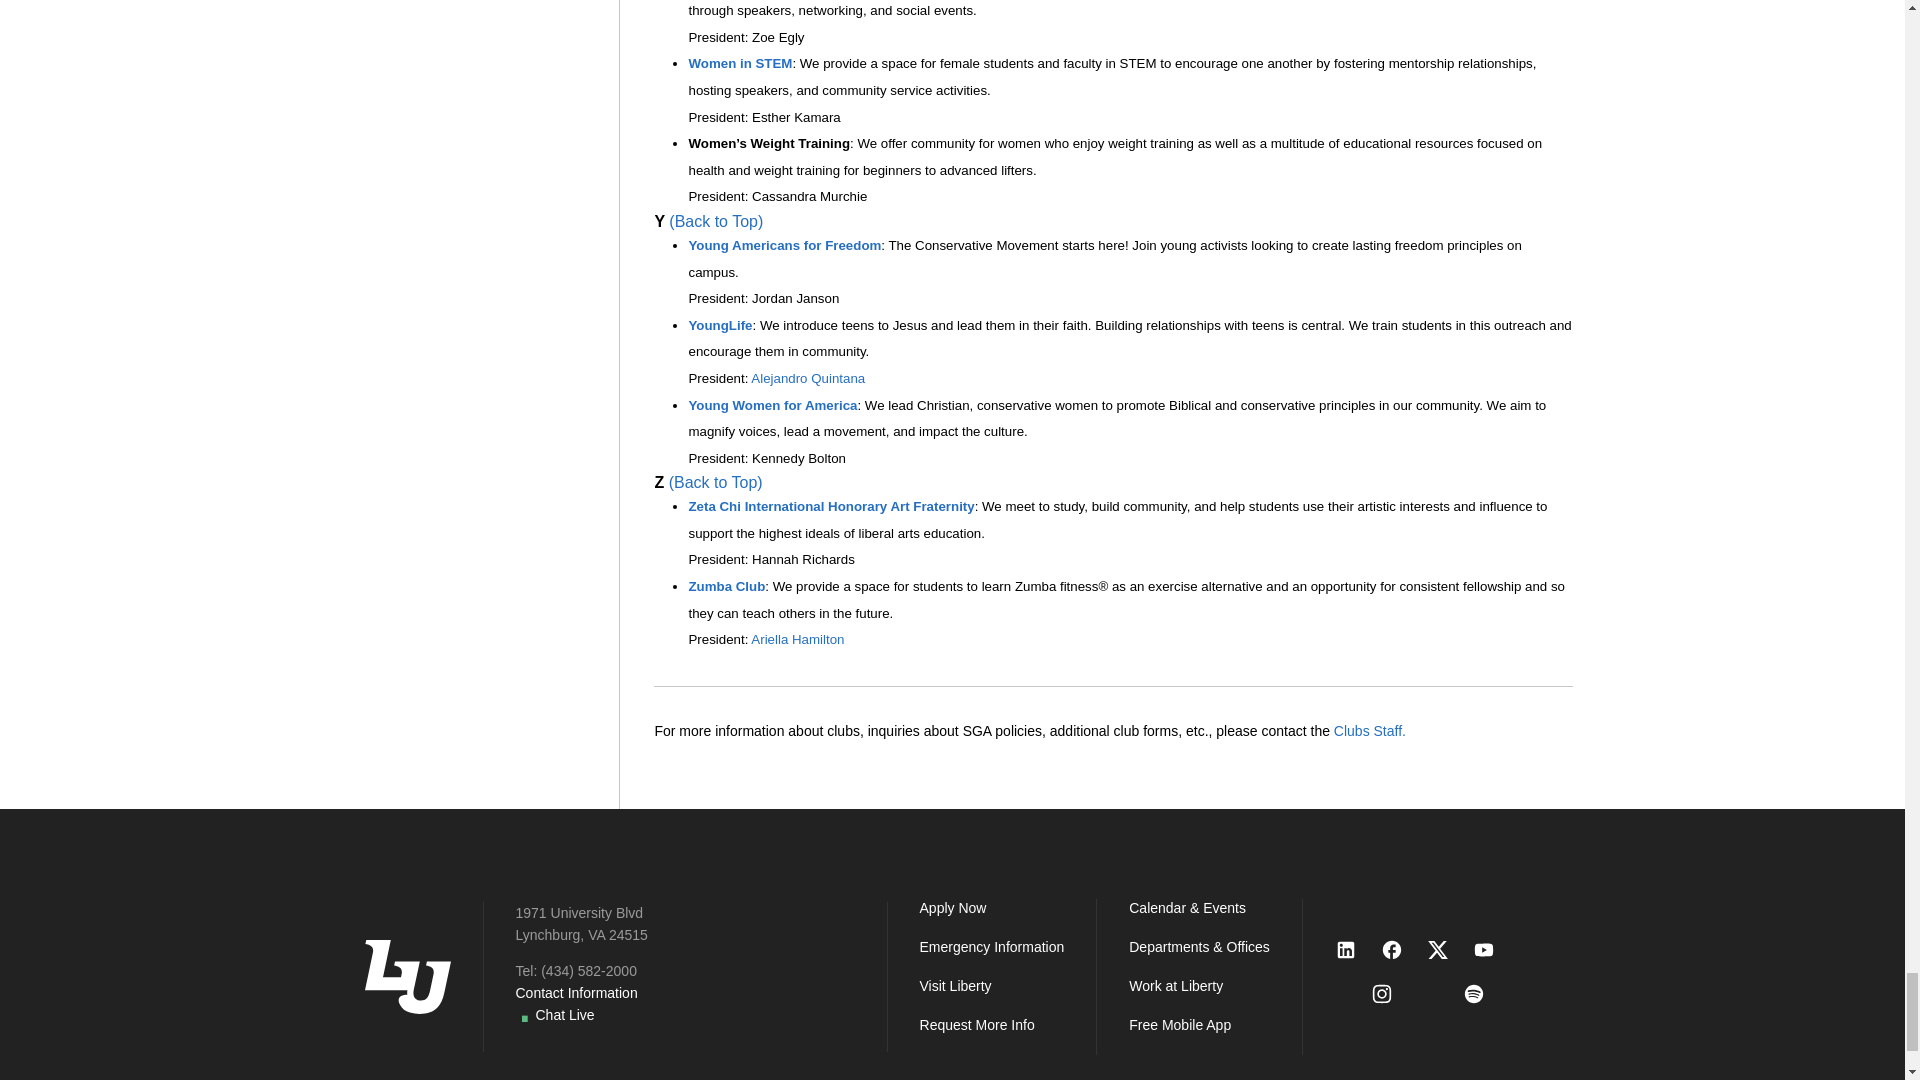  What do you see at coordinates (1355, 950) in the screenshot?
I see `Linkedin White` at bounding box center [1355, 950].